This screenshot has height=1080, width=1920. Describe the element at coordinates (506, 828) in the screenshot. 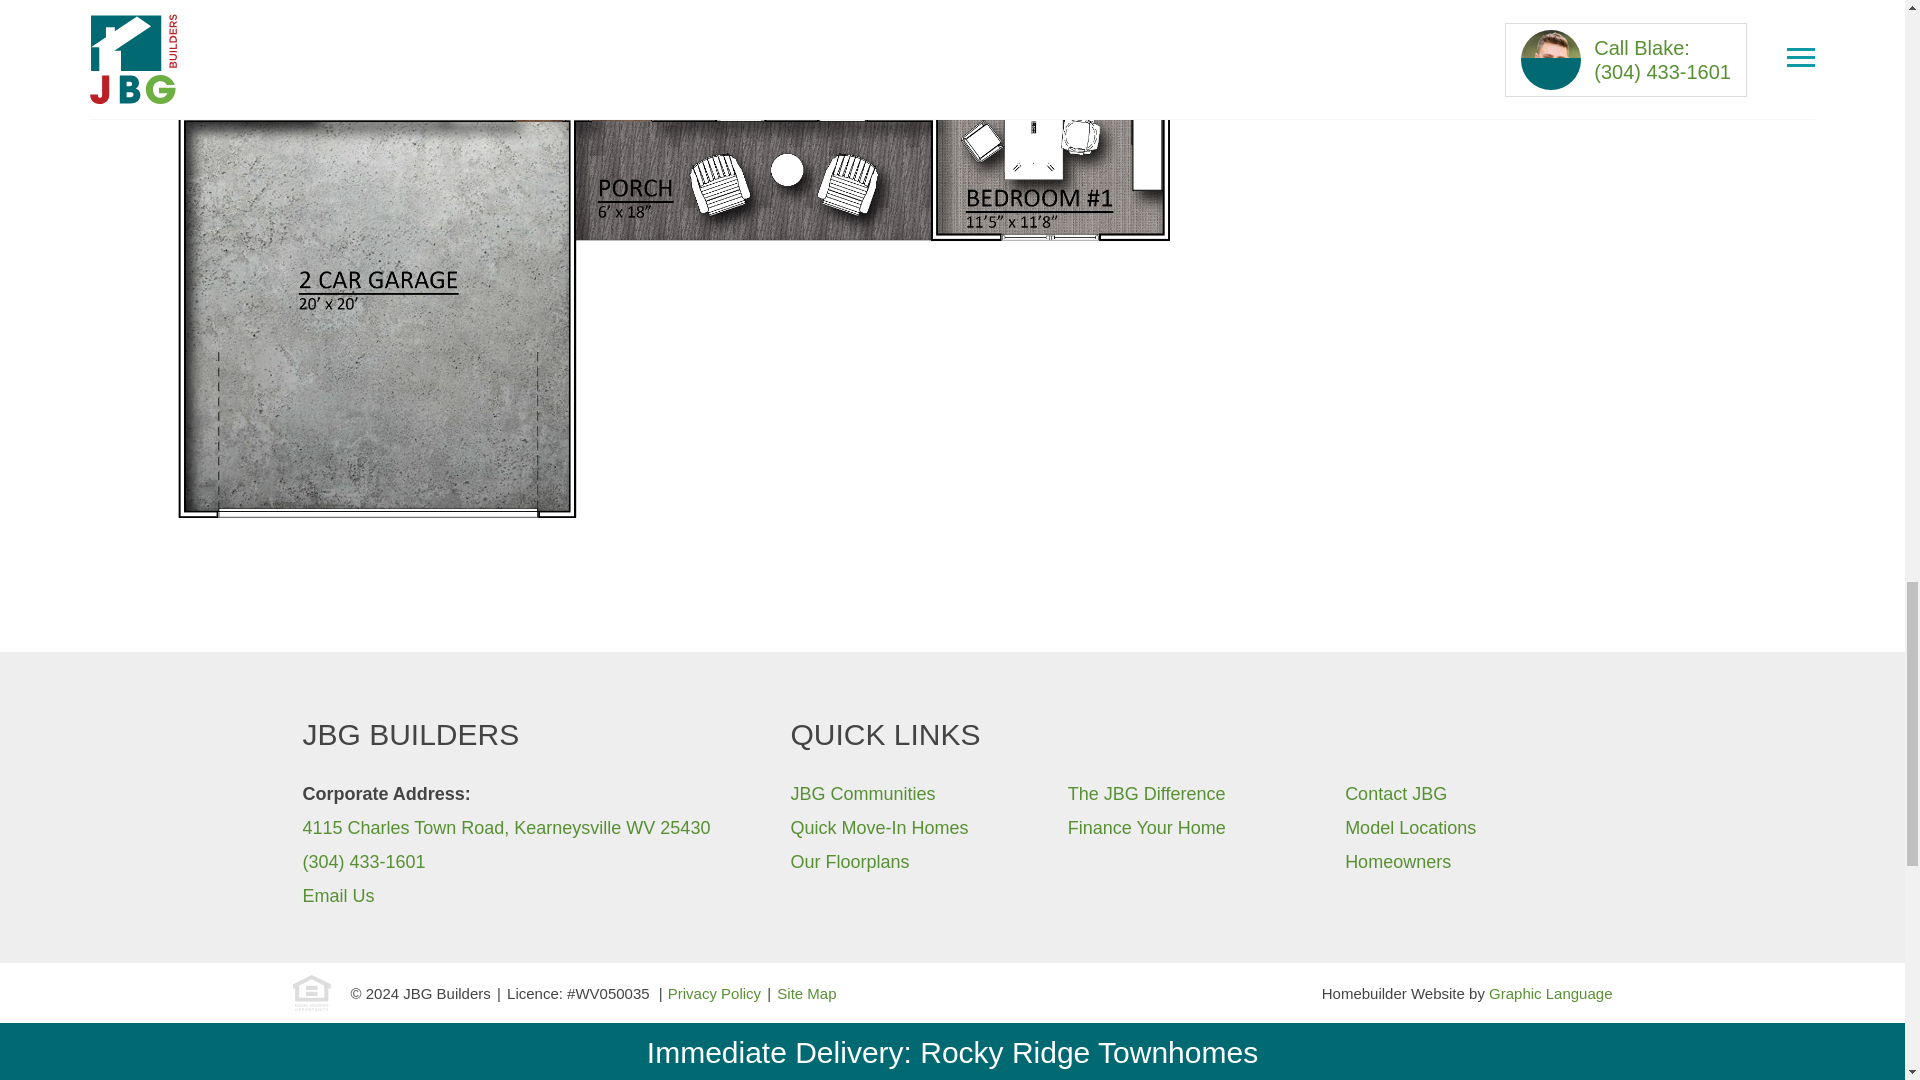

I see `4115 Charles Town Road, Kearneysville WV 25430` at that location.